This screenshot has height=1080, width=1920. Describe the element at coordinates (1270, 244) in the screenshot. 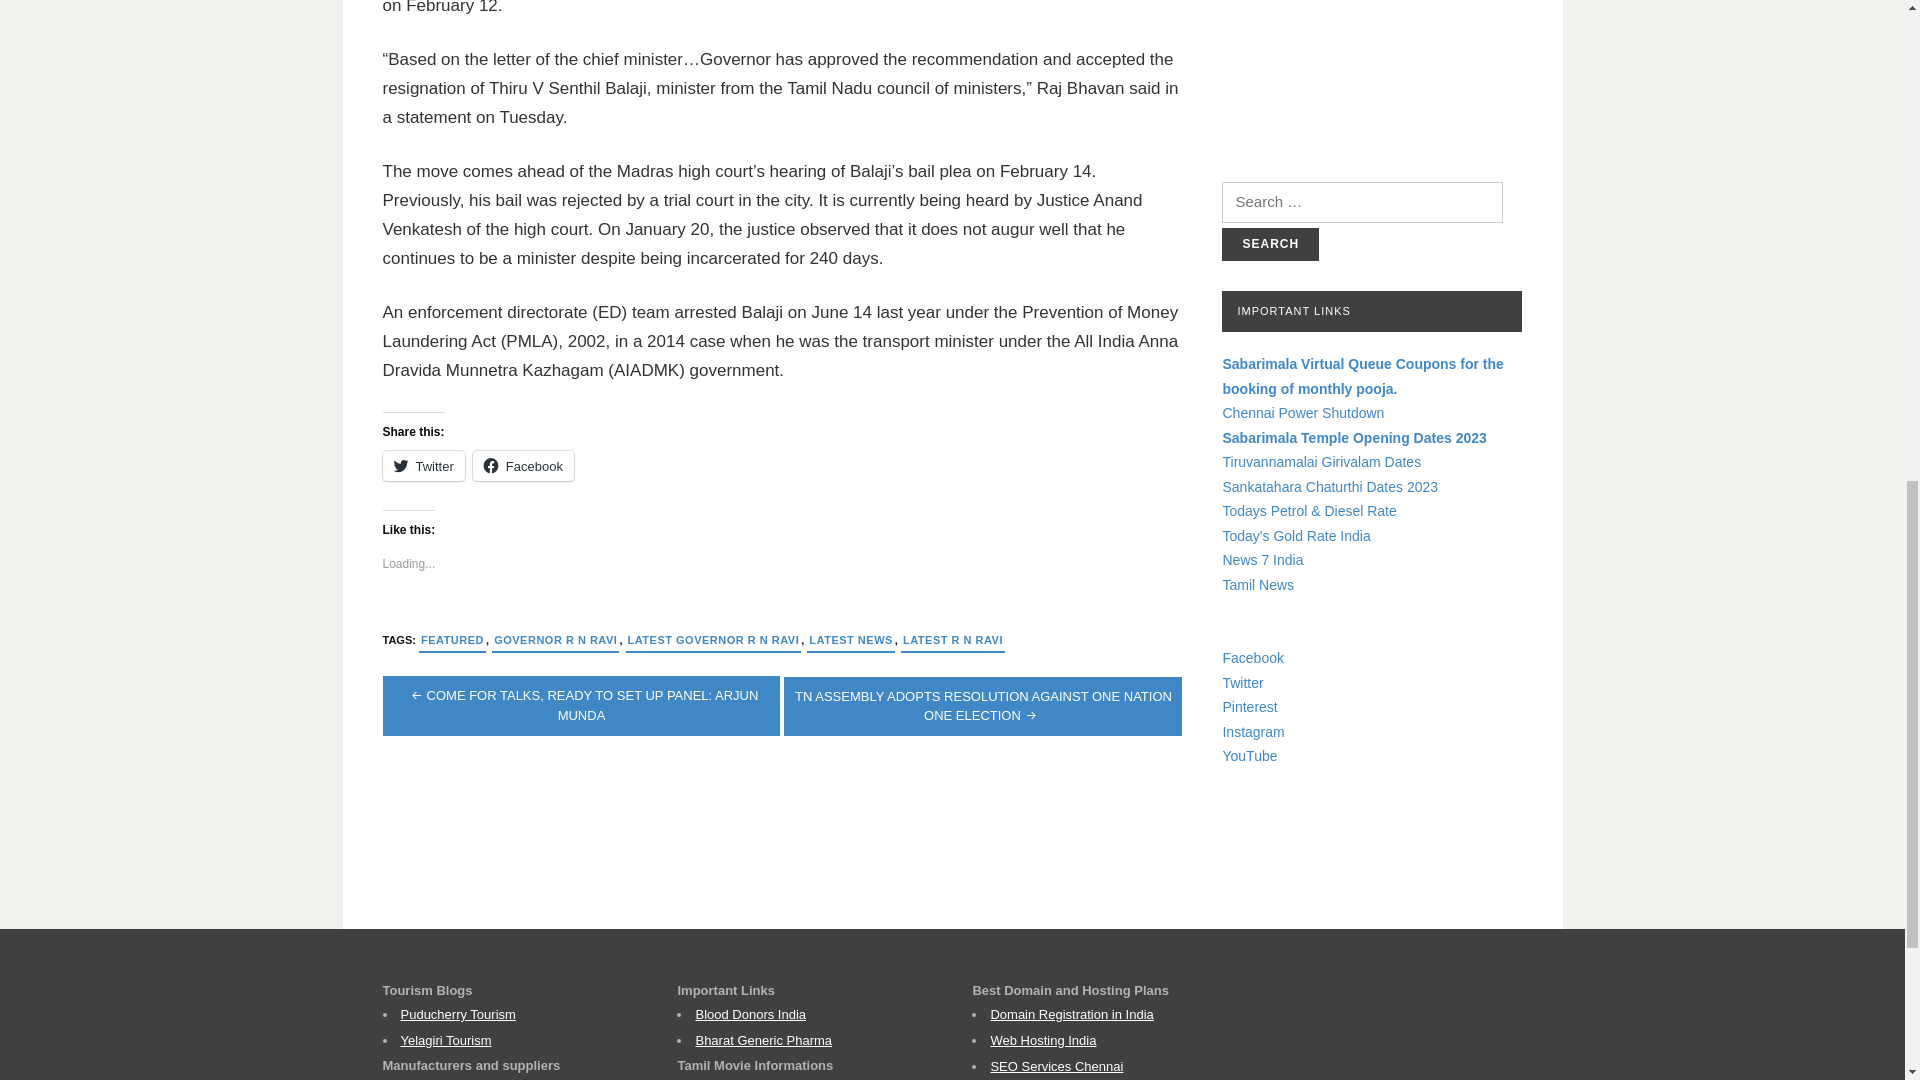

I see `Search` at that location.